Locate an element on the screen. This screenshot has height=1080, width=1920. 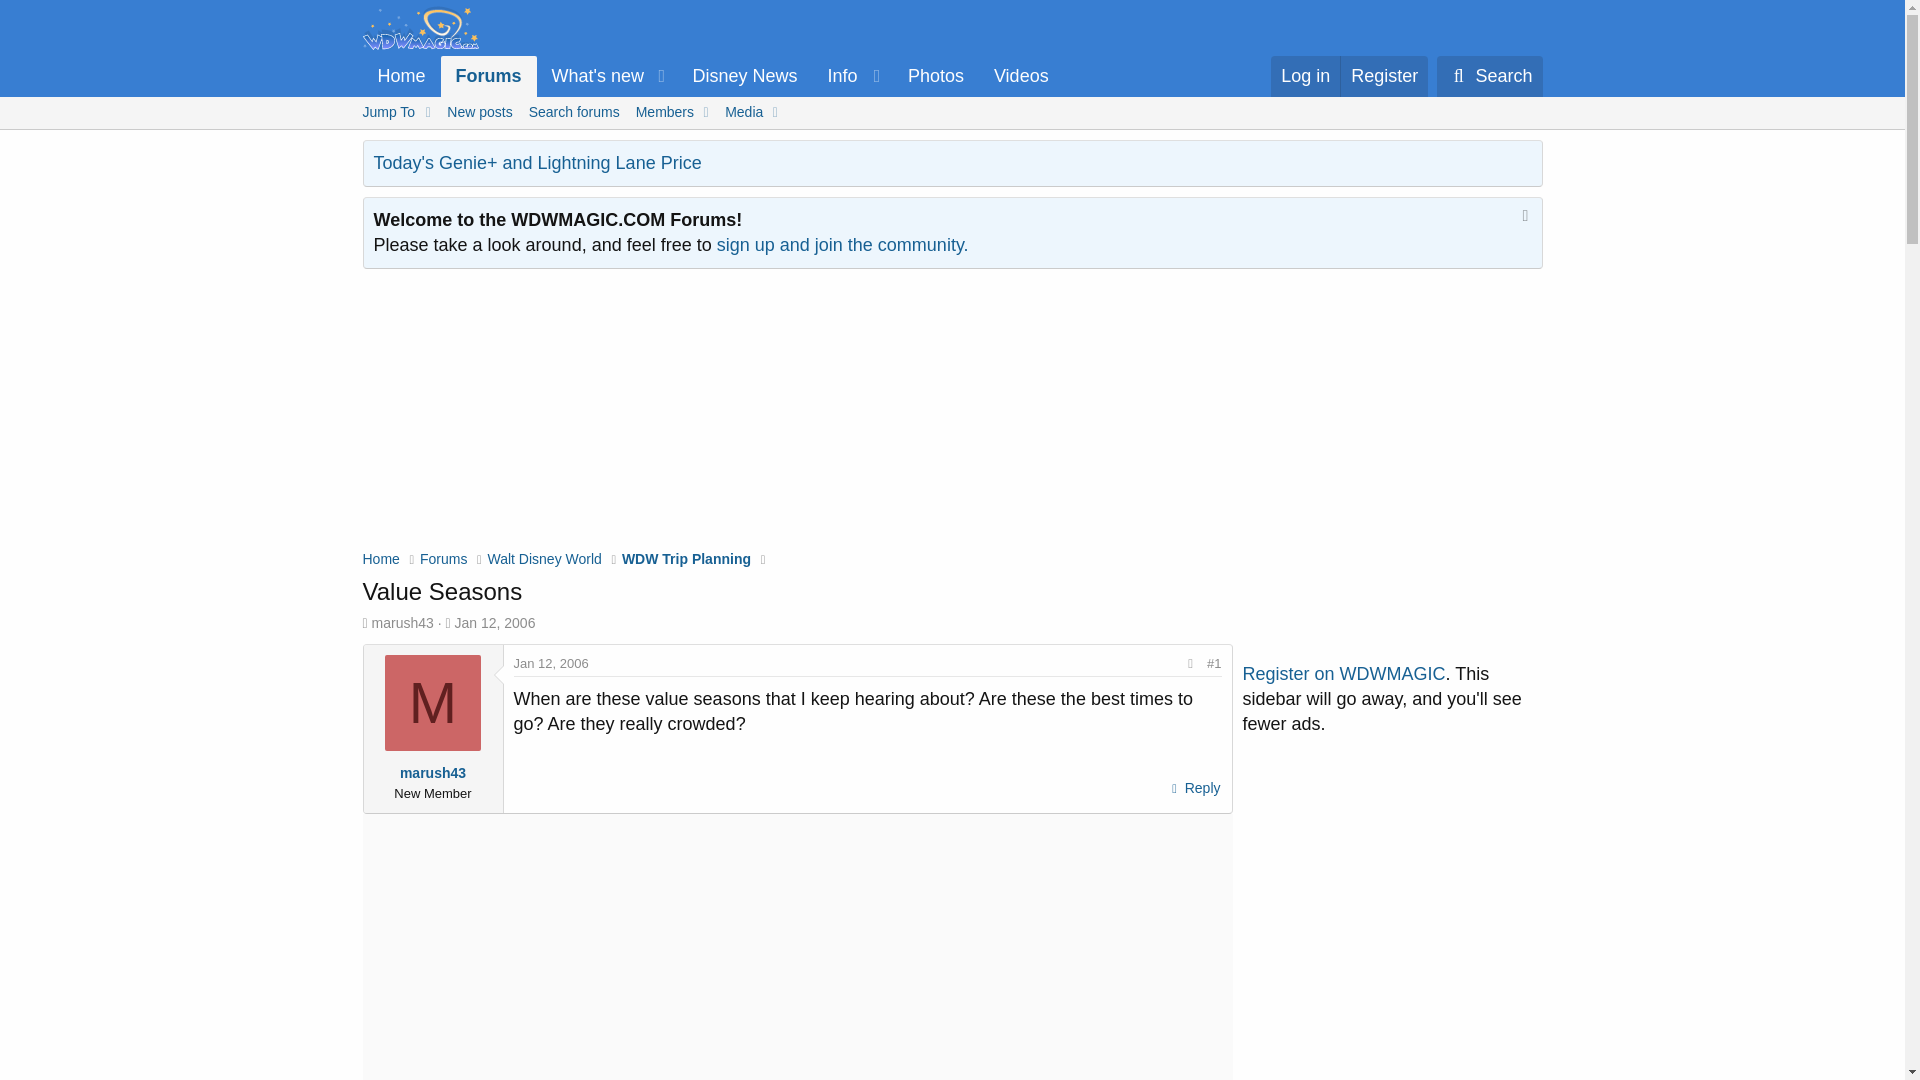
Search is located at coordinates (951, 112).